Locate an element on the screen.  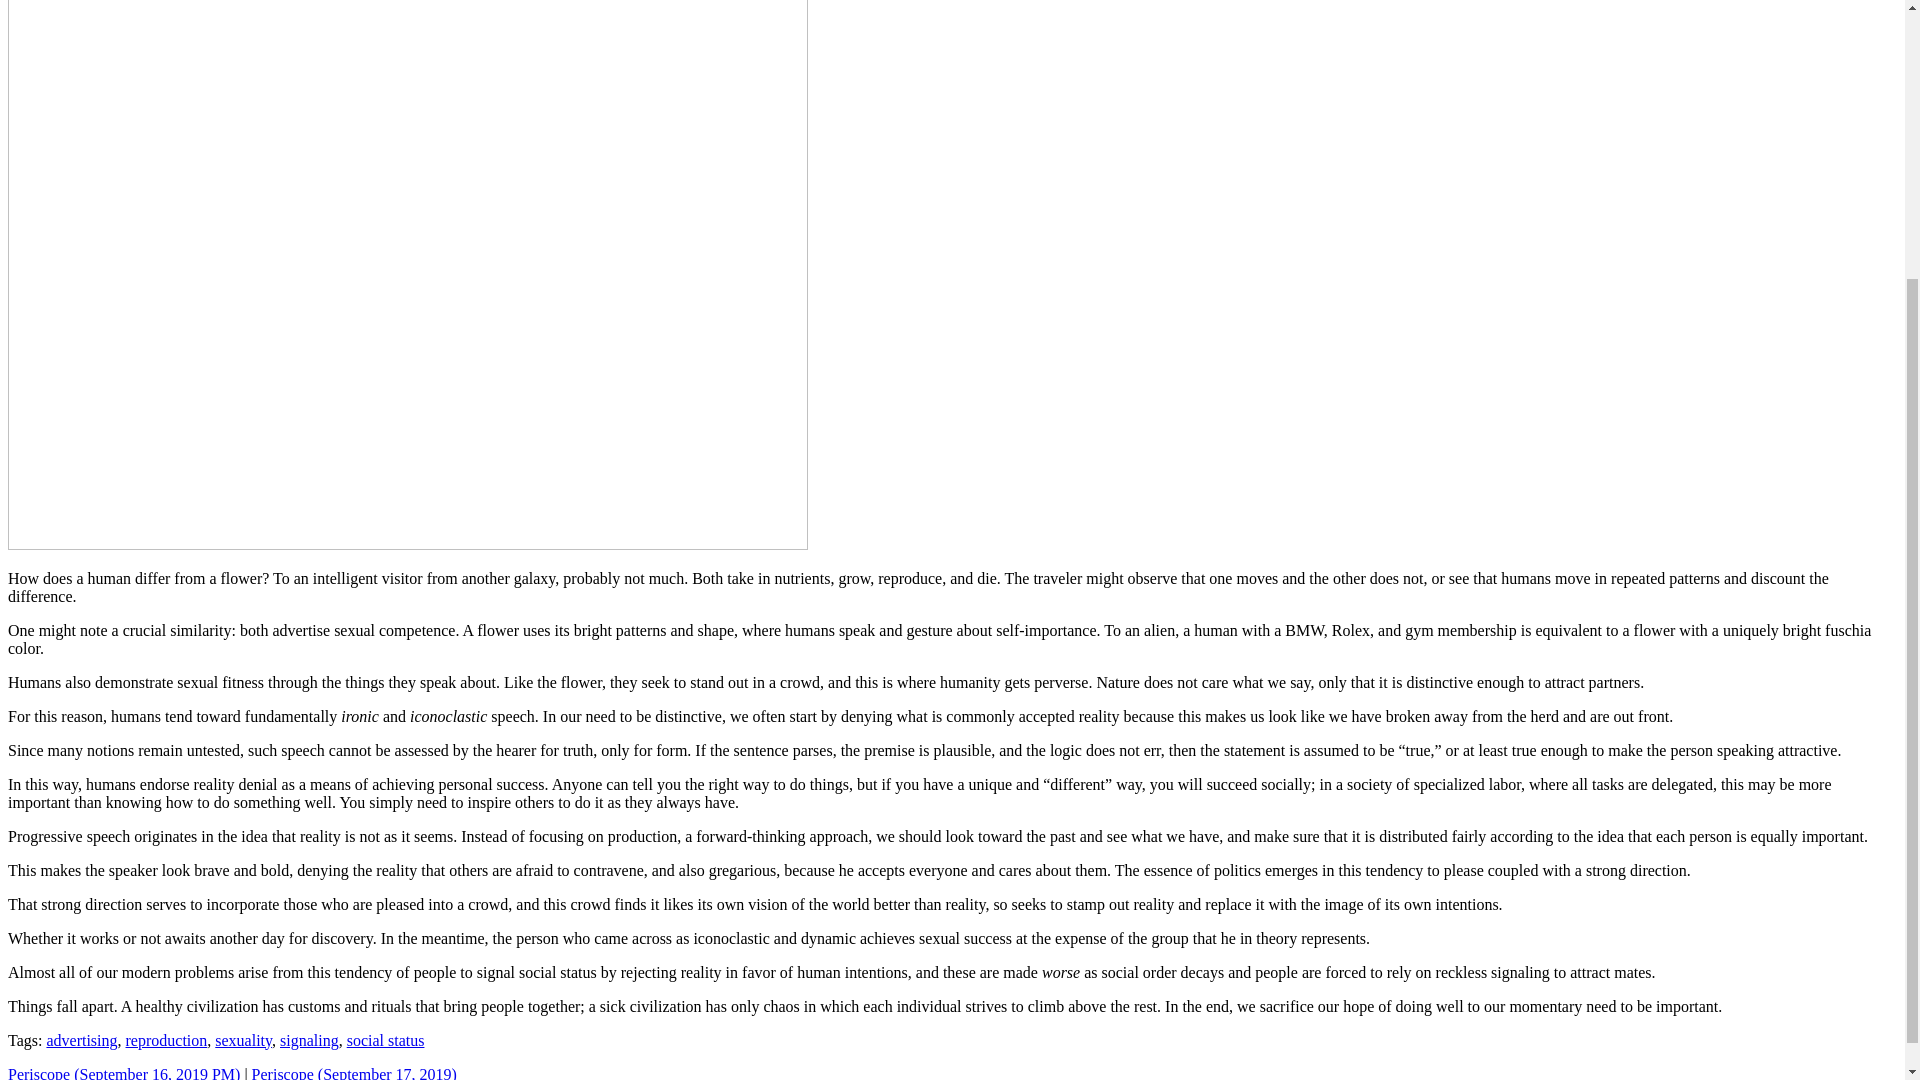
reproduction is located at coordinates (166, 1040).